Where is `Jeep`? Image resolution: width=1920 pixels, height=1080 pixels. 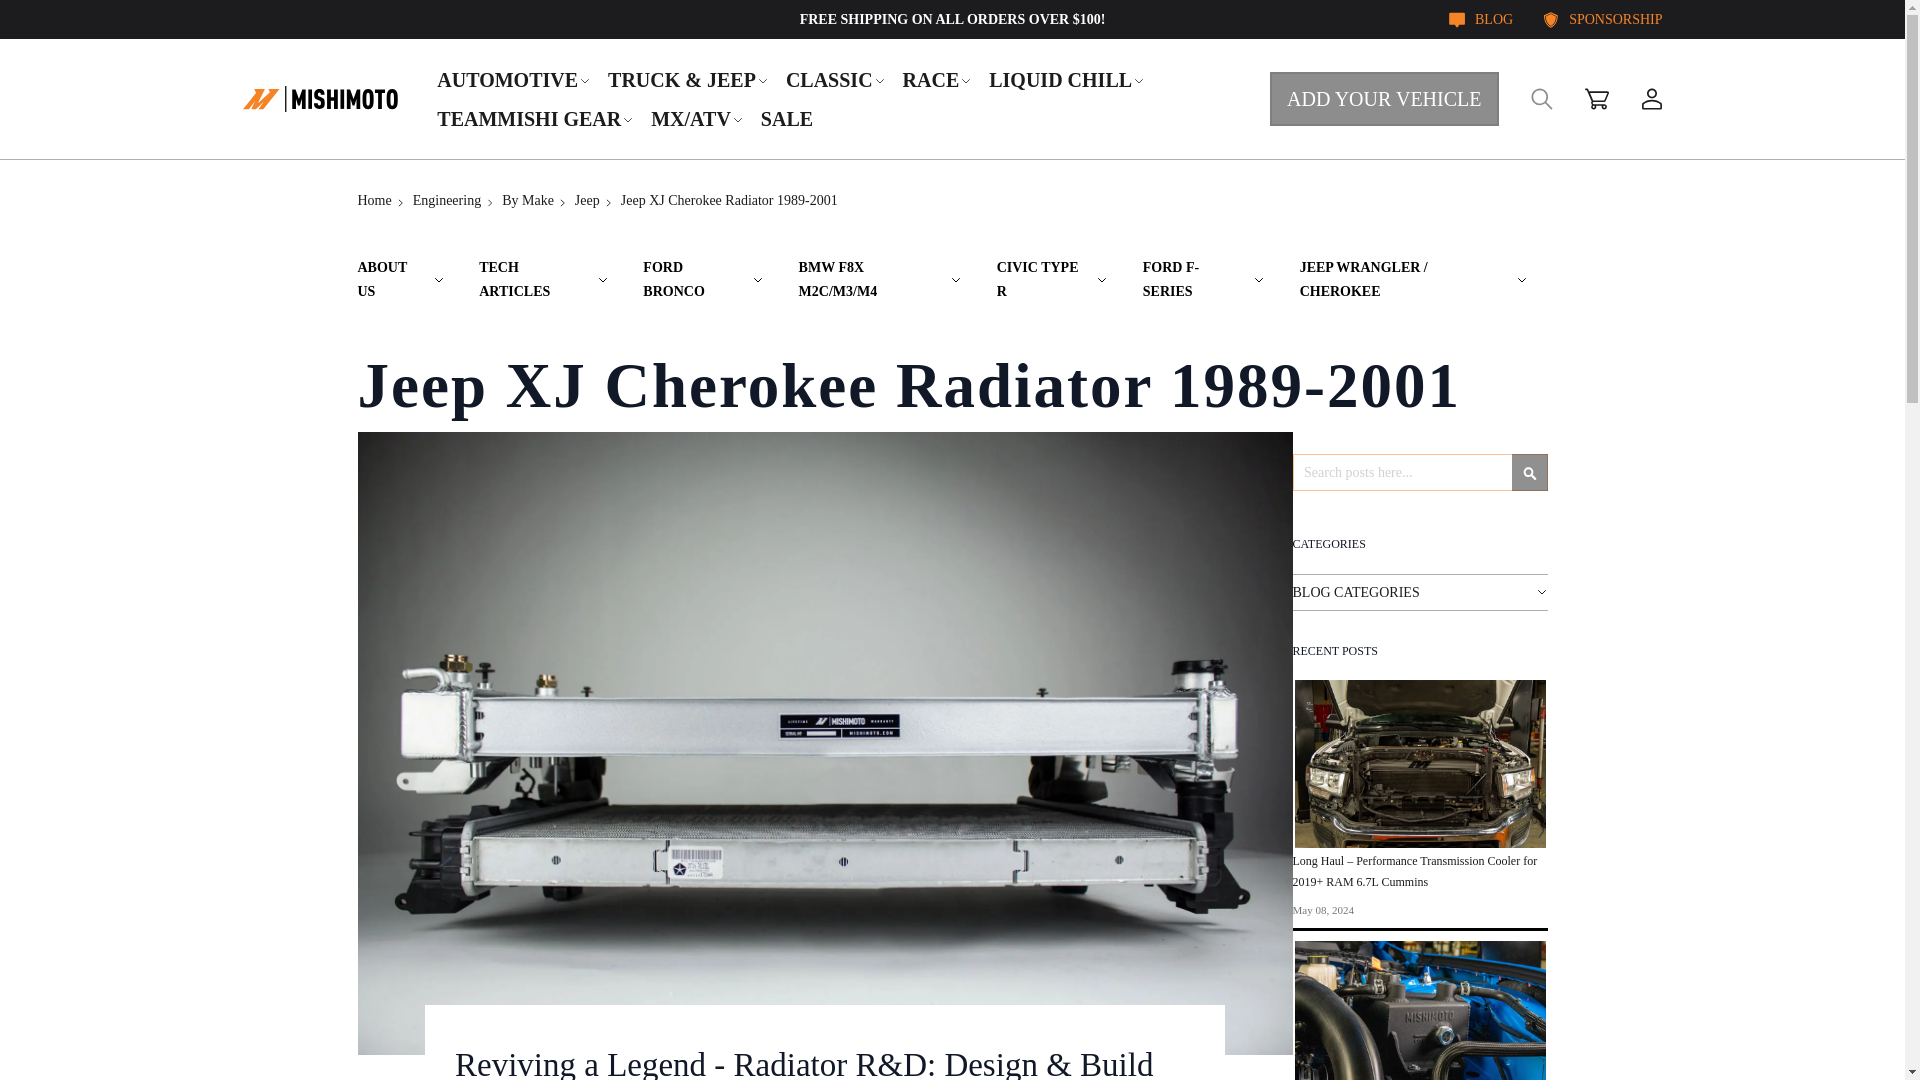
Jeep is located at coordinates (586, 200).